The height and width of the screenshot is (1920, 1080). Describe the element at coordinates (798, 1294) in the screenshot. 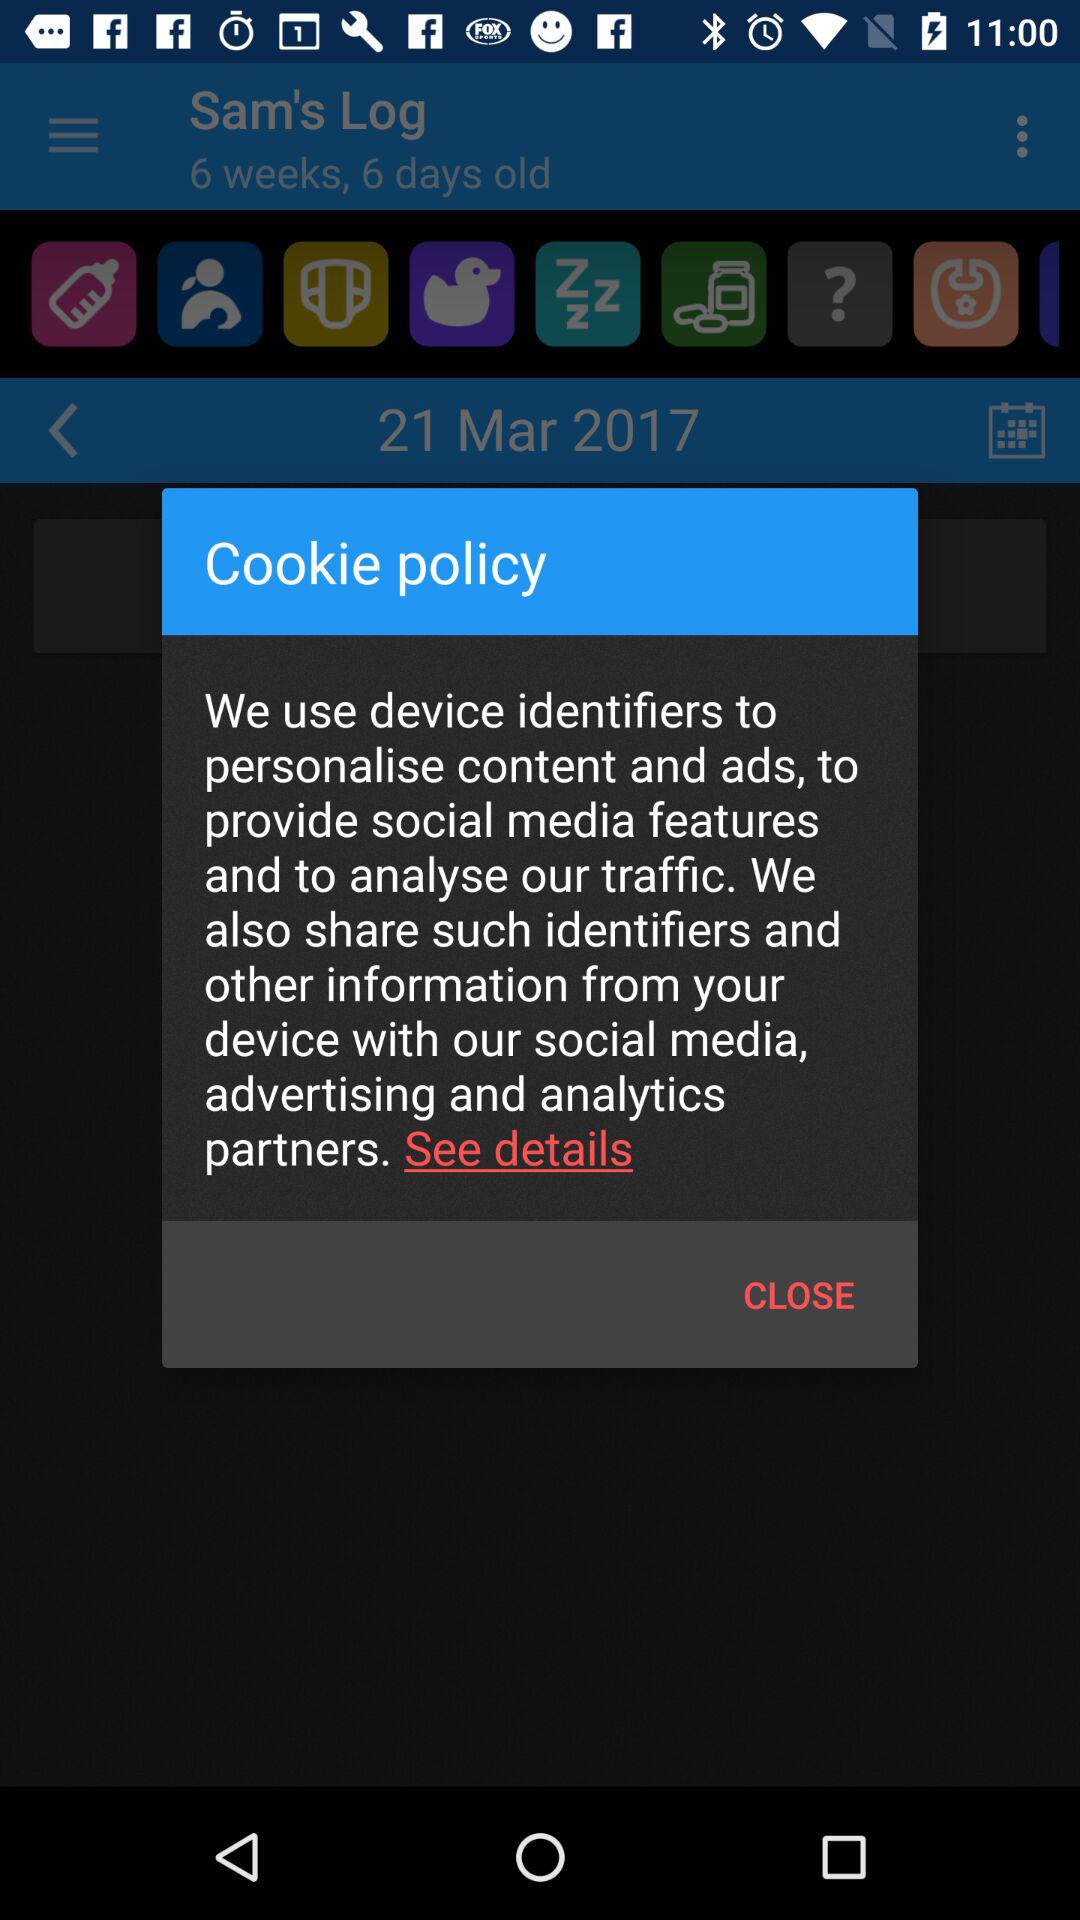

I see `jump until close item` at that location.